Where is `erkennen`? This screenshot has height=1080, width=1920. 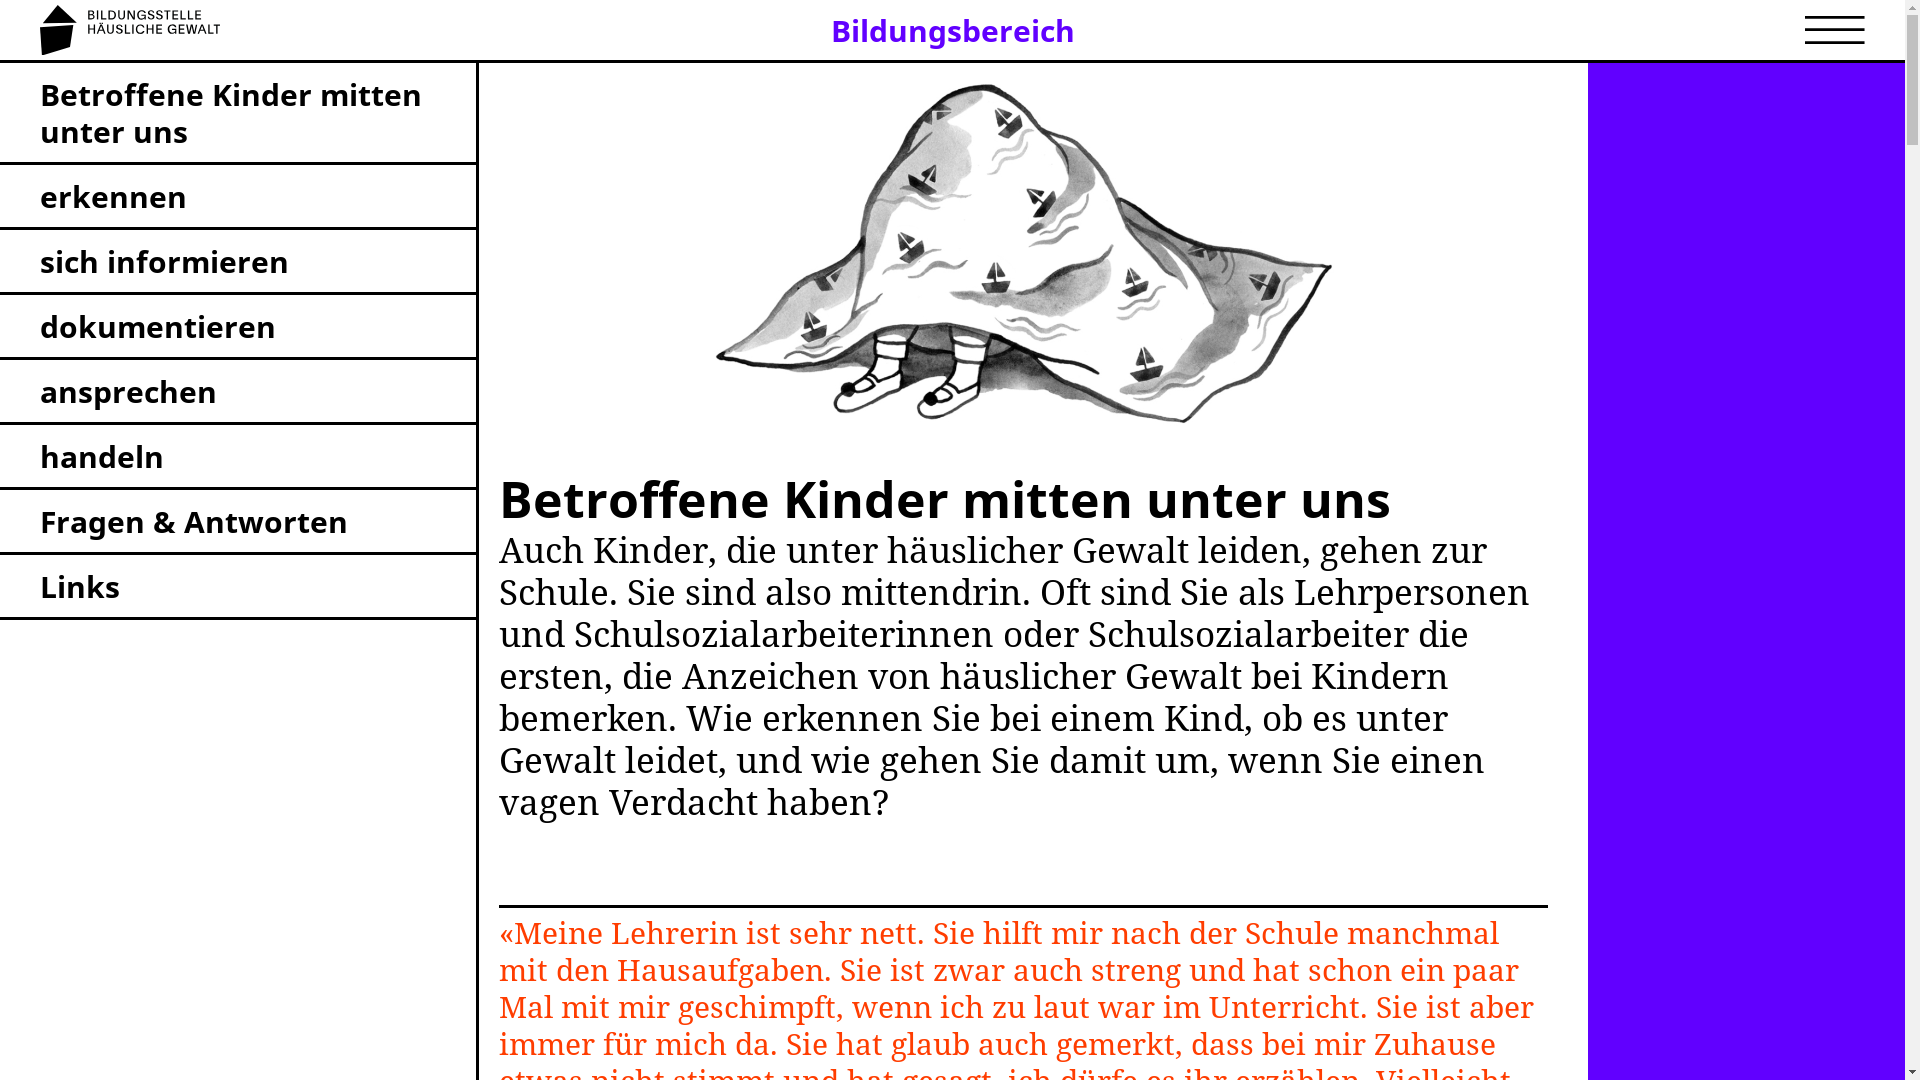
erkennen is located at coordinates (238, 198).